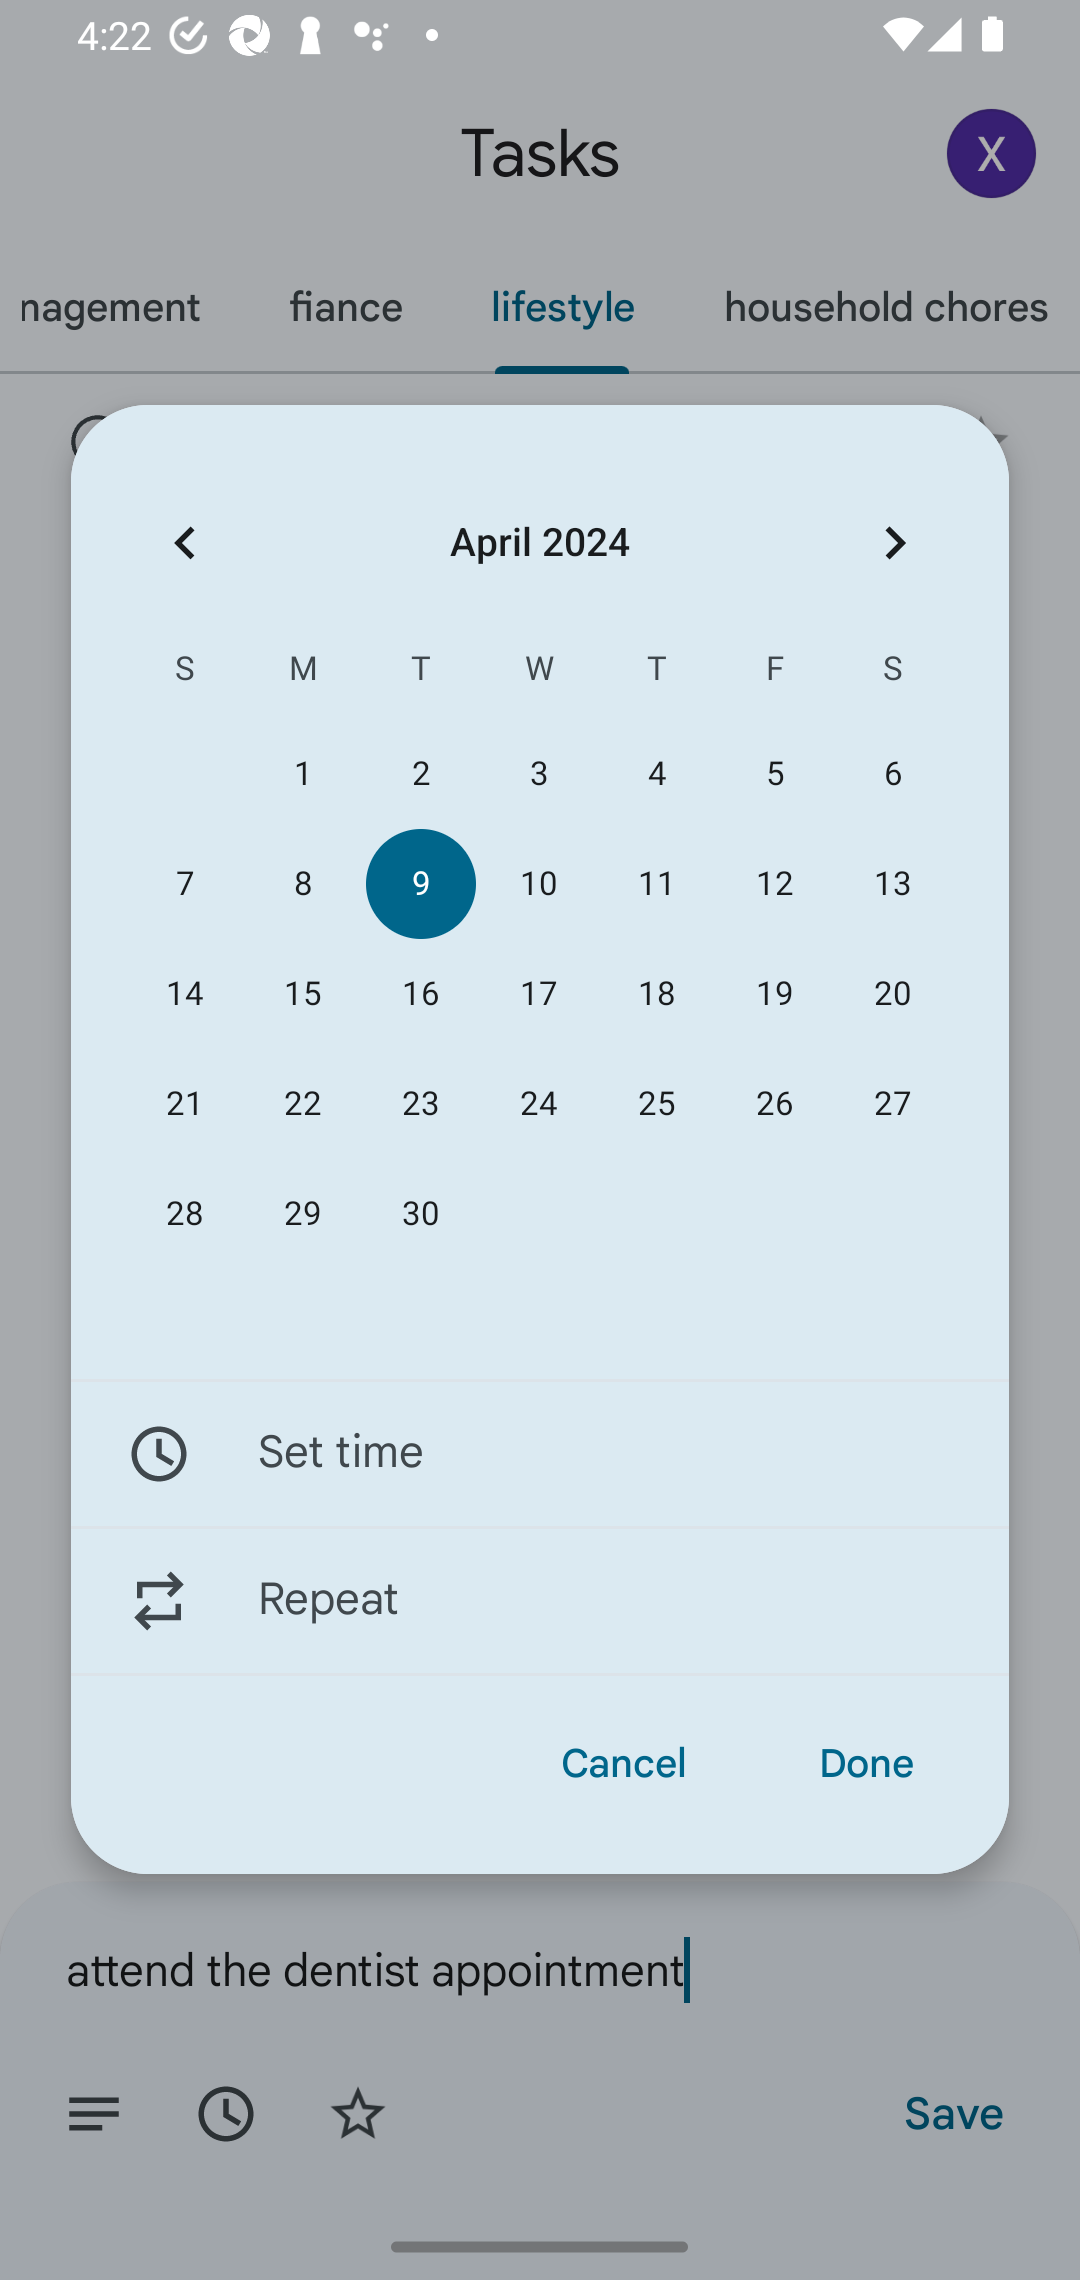 The height and width of the screenshot is (2280, 1080). What do you see at coordinates (895, 542) in the screenshot?
I see `Next month` at bounding box center [895, 542].